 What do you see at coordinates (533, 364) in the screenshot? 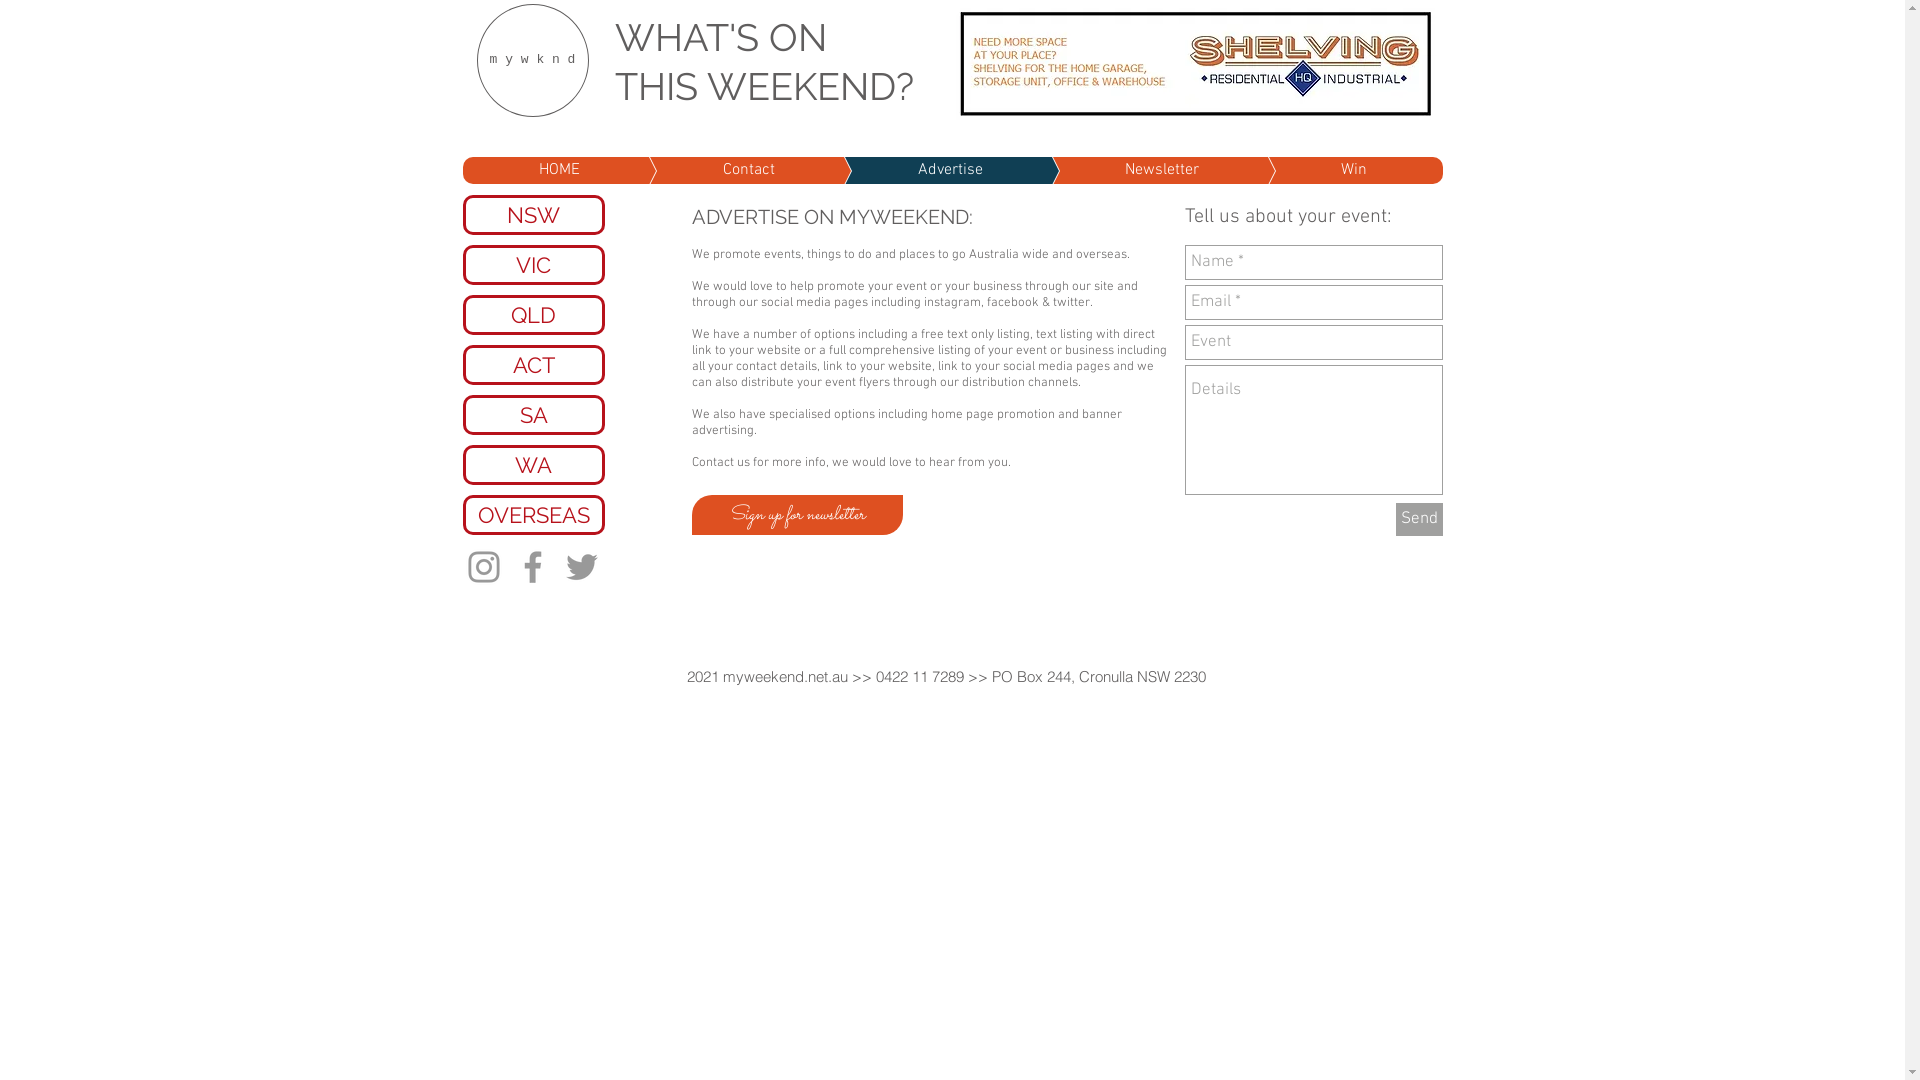
I see `ACT` at bounding box center [533, 364].